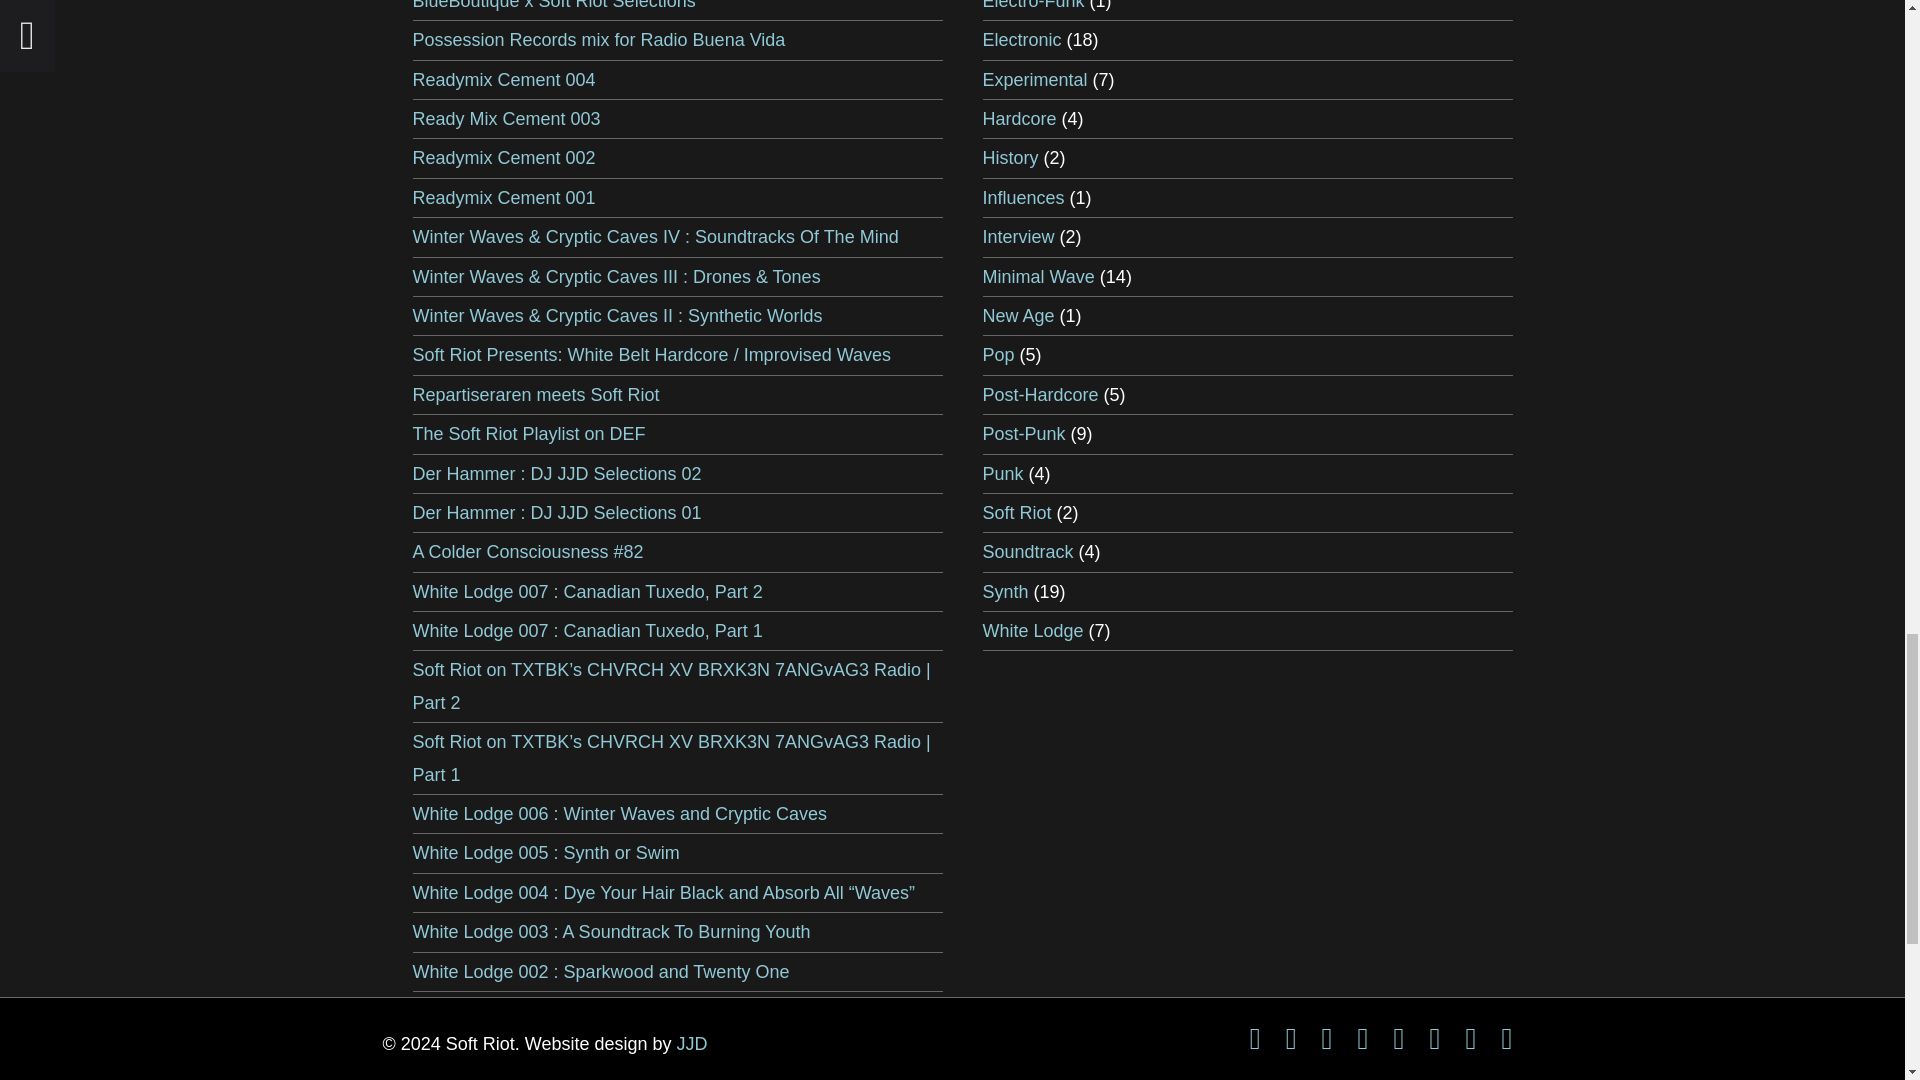 Image resolution: width=1920 pixels, height=1080 pixels. Describe the element at coordinates (556, 474) in the screenshot. I see `Der Hammer : DJ JJD Selections 02` at that location.